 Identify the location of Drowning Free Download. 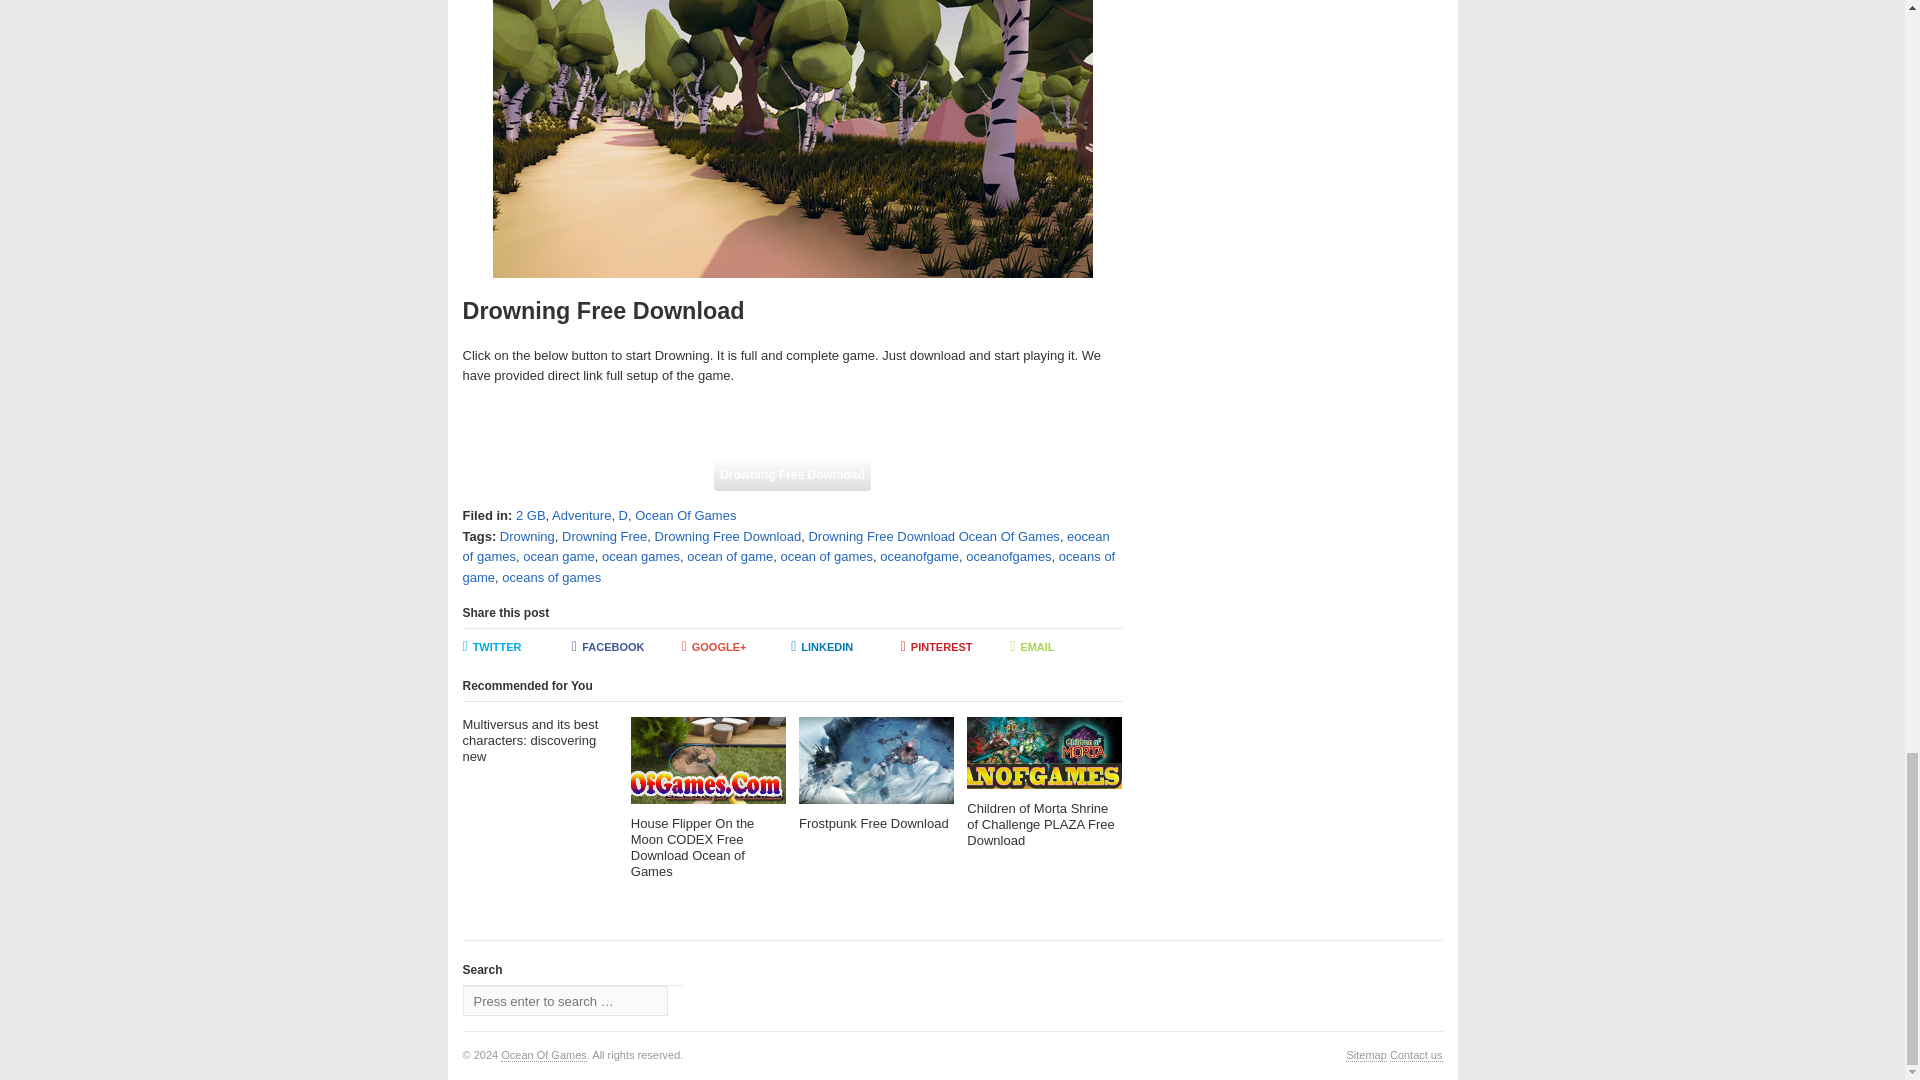
(792, 475).